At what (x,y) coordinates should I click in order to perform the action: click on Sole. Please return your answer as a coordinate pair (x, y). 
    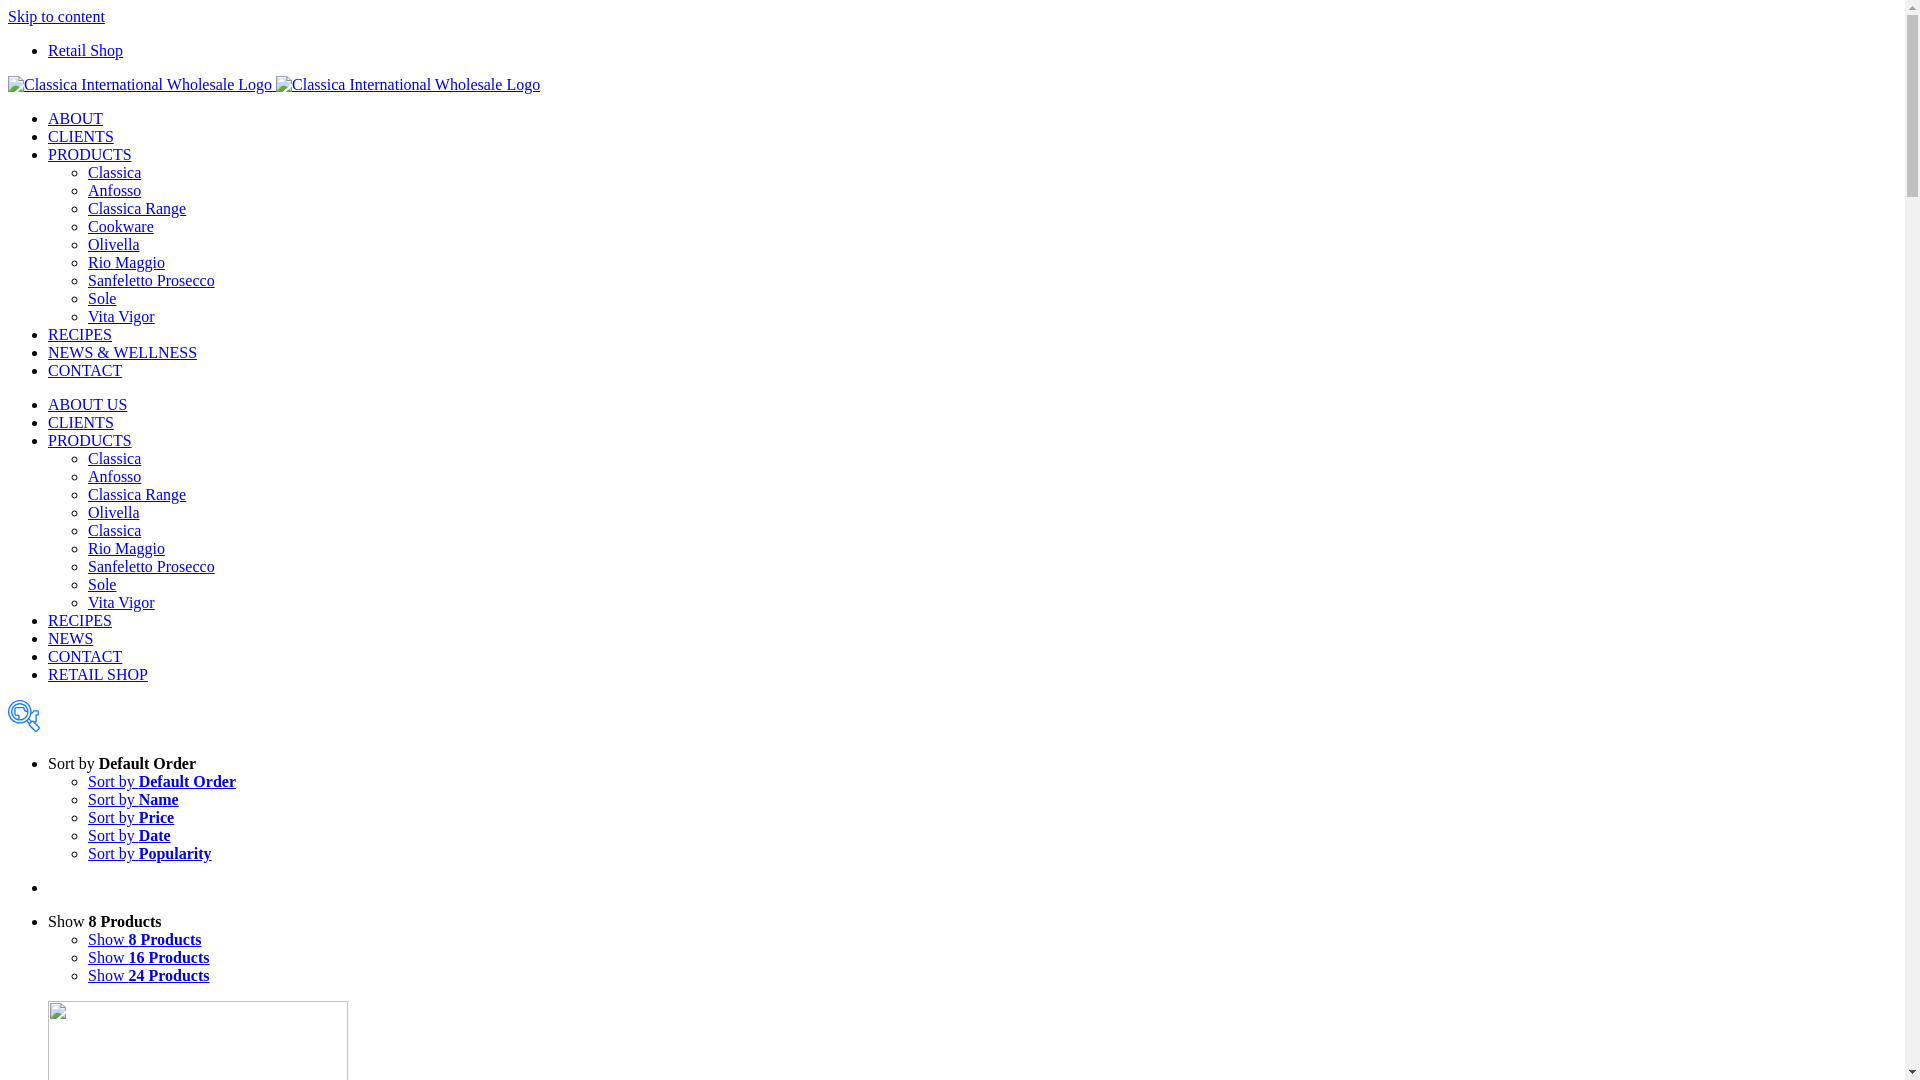
    Looking at the image, I should click on (102, 584).